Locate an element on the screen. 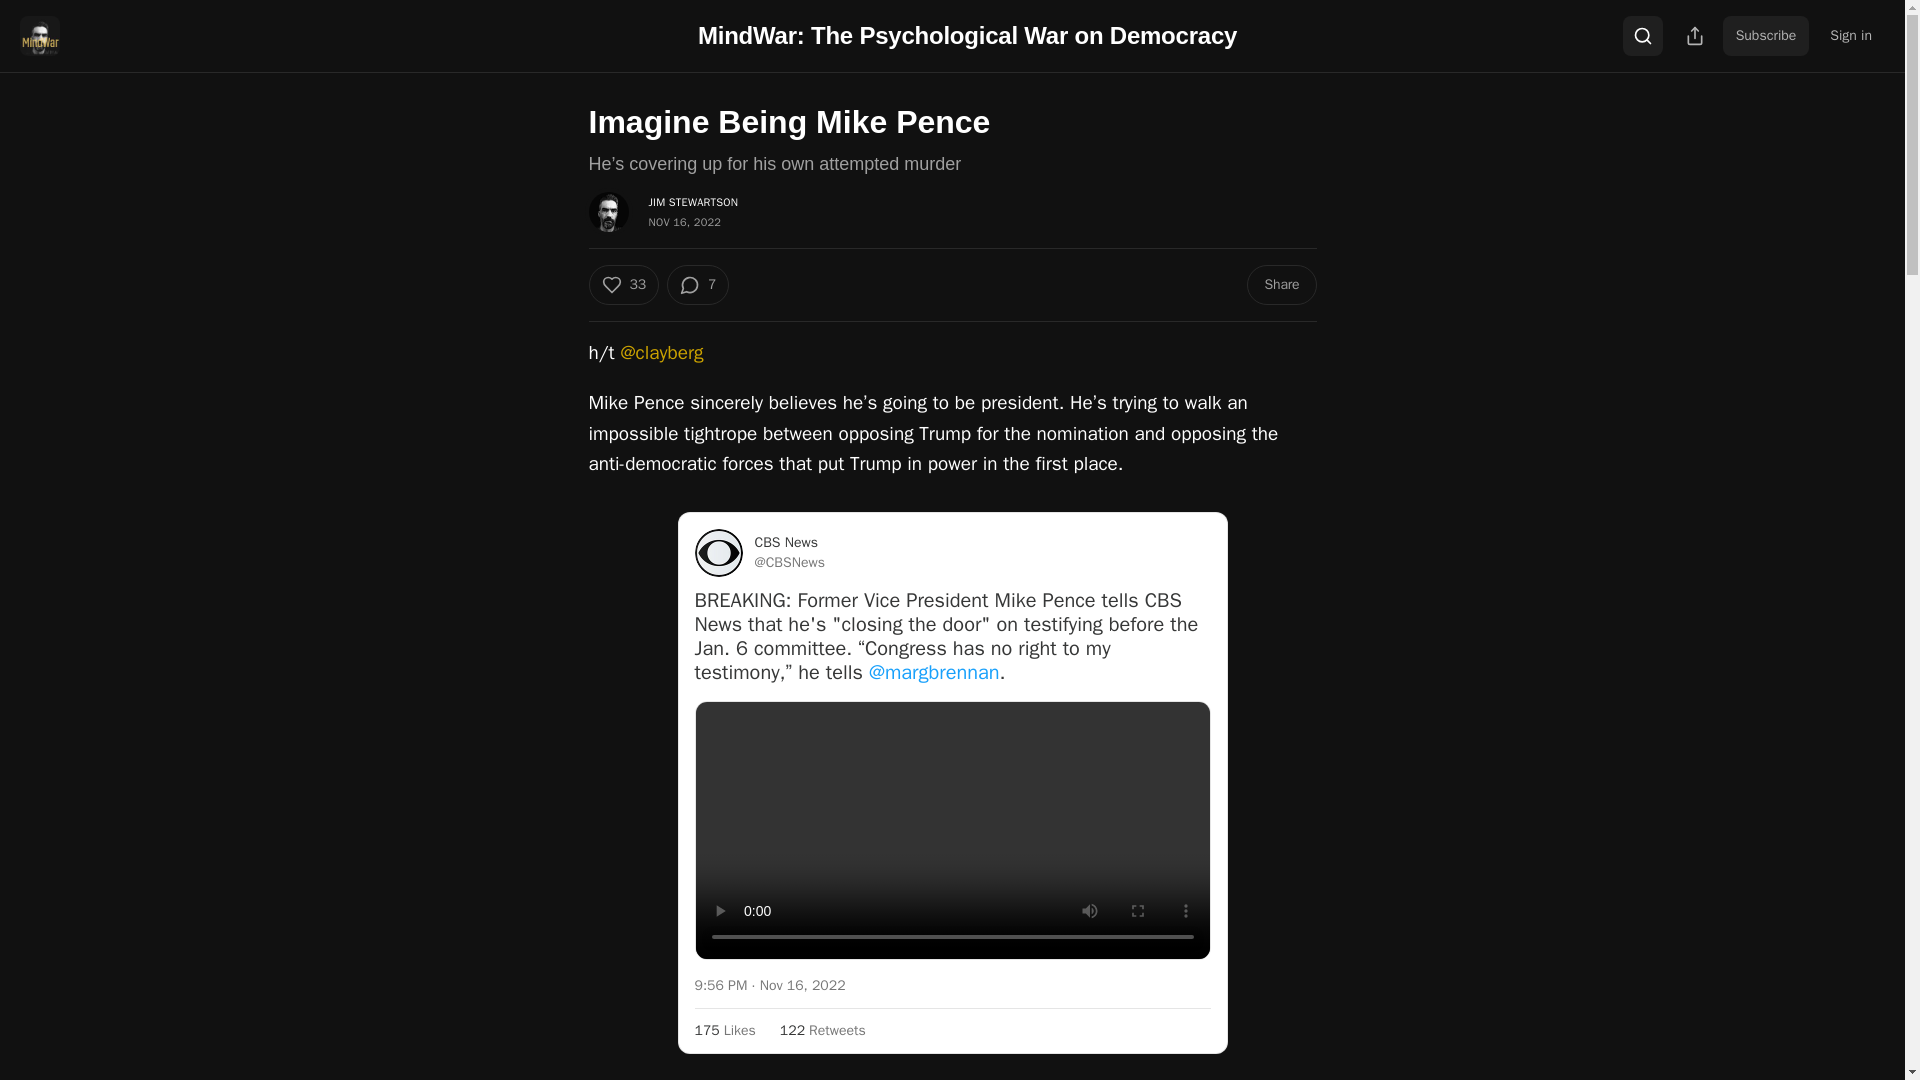 This screenshot has width=1920, height=1080. MindWar: The Psychological War on Democracy is located at coordinates (967, 34).